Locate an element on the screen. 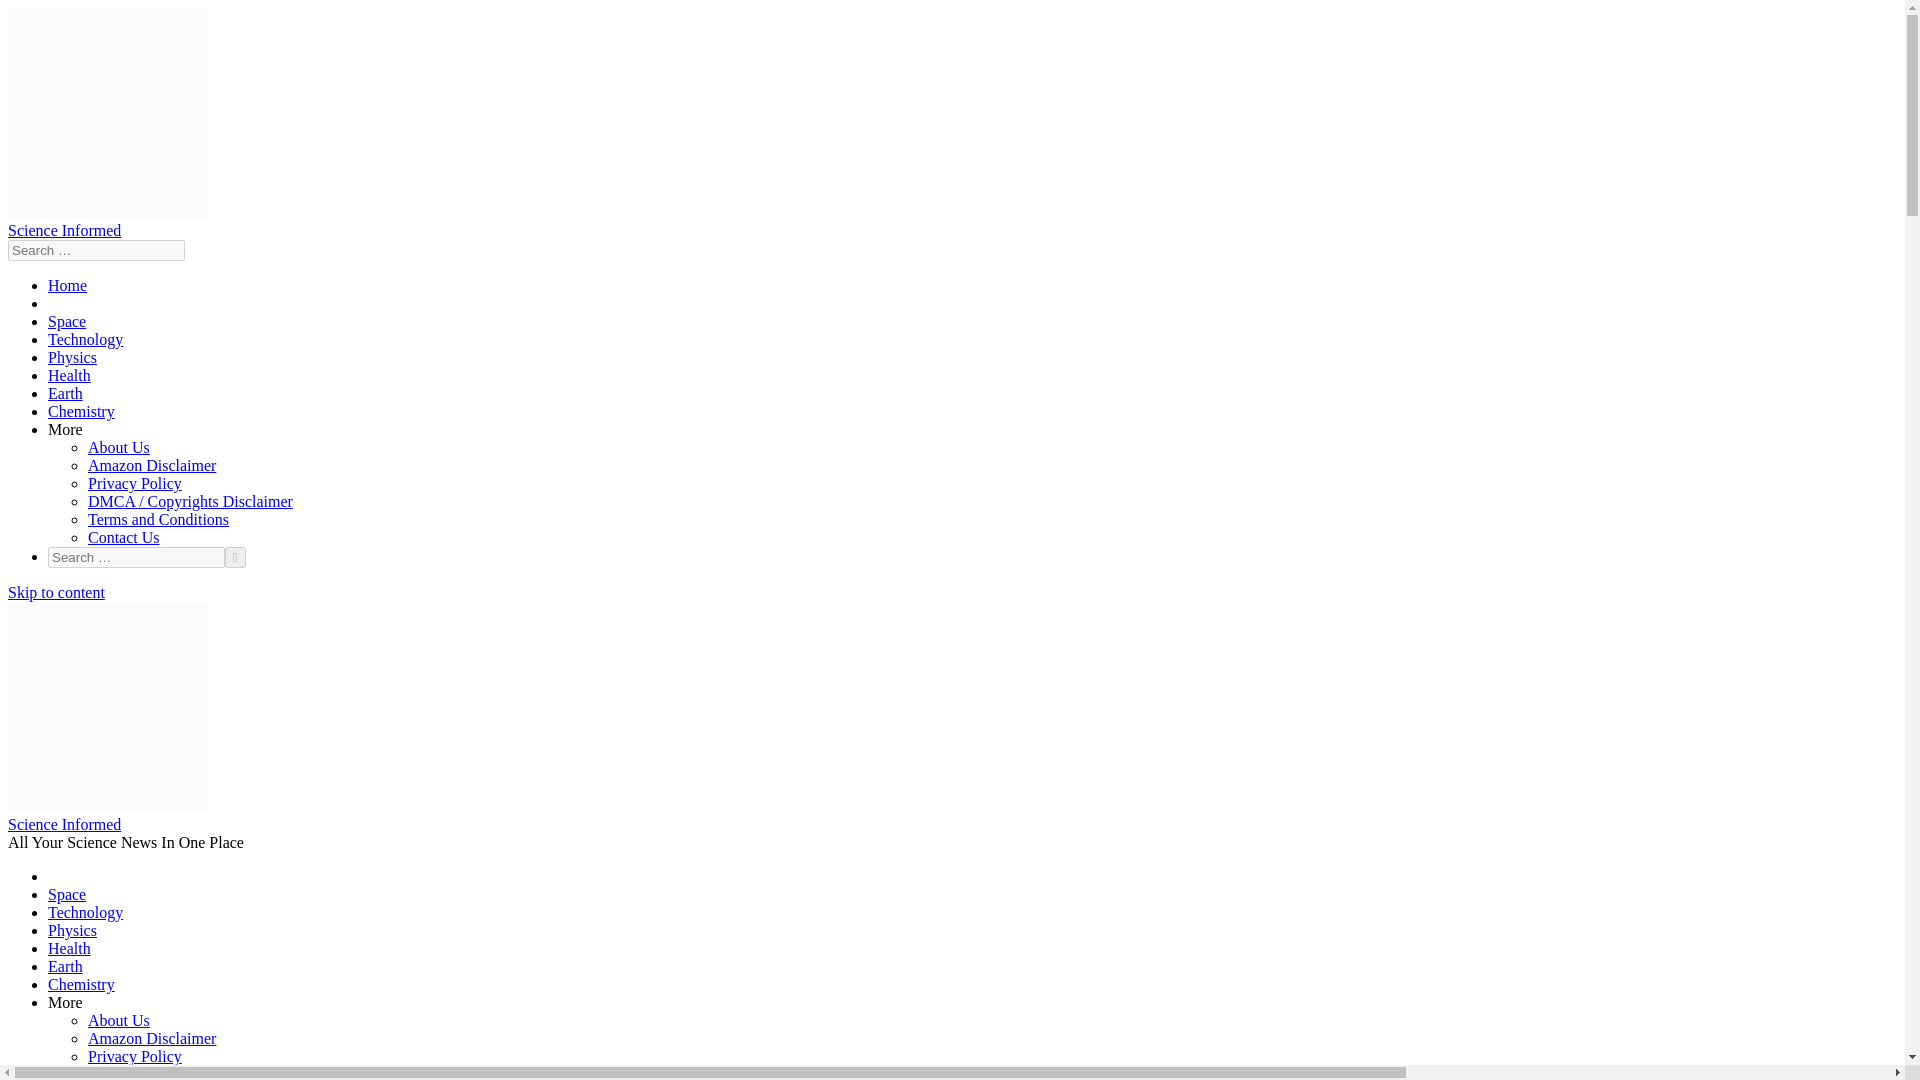 The height and width of the screenshot is (1080, 1920). Privacy Policy is located at coordinates (135, 1056).